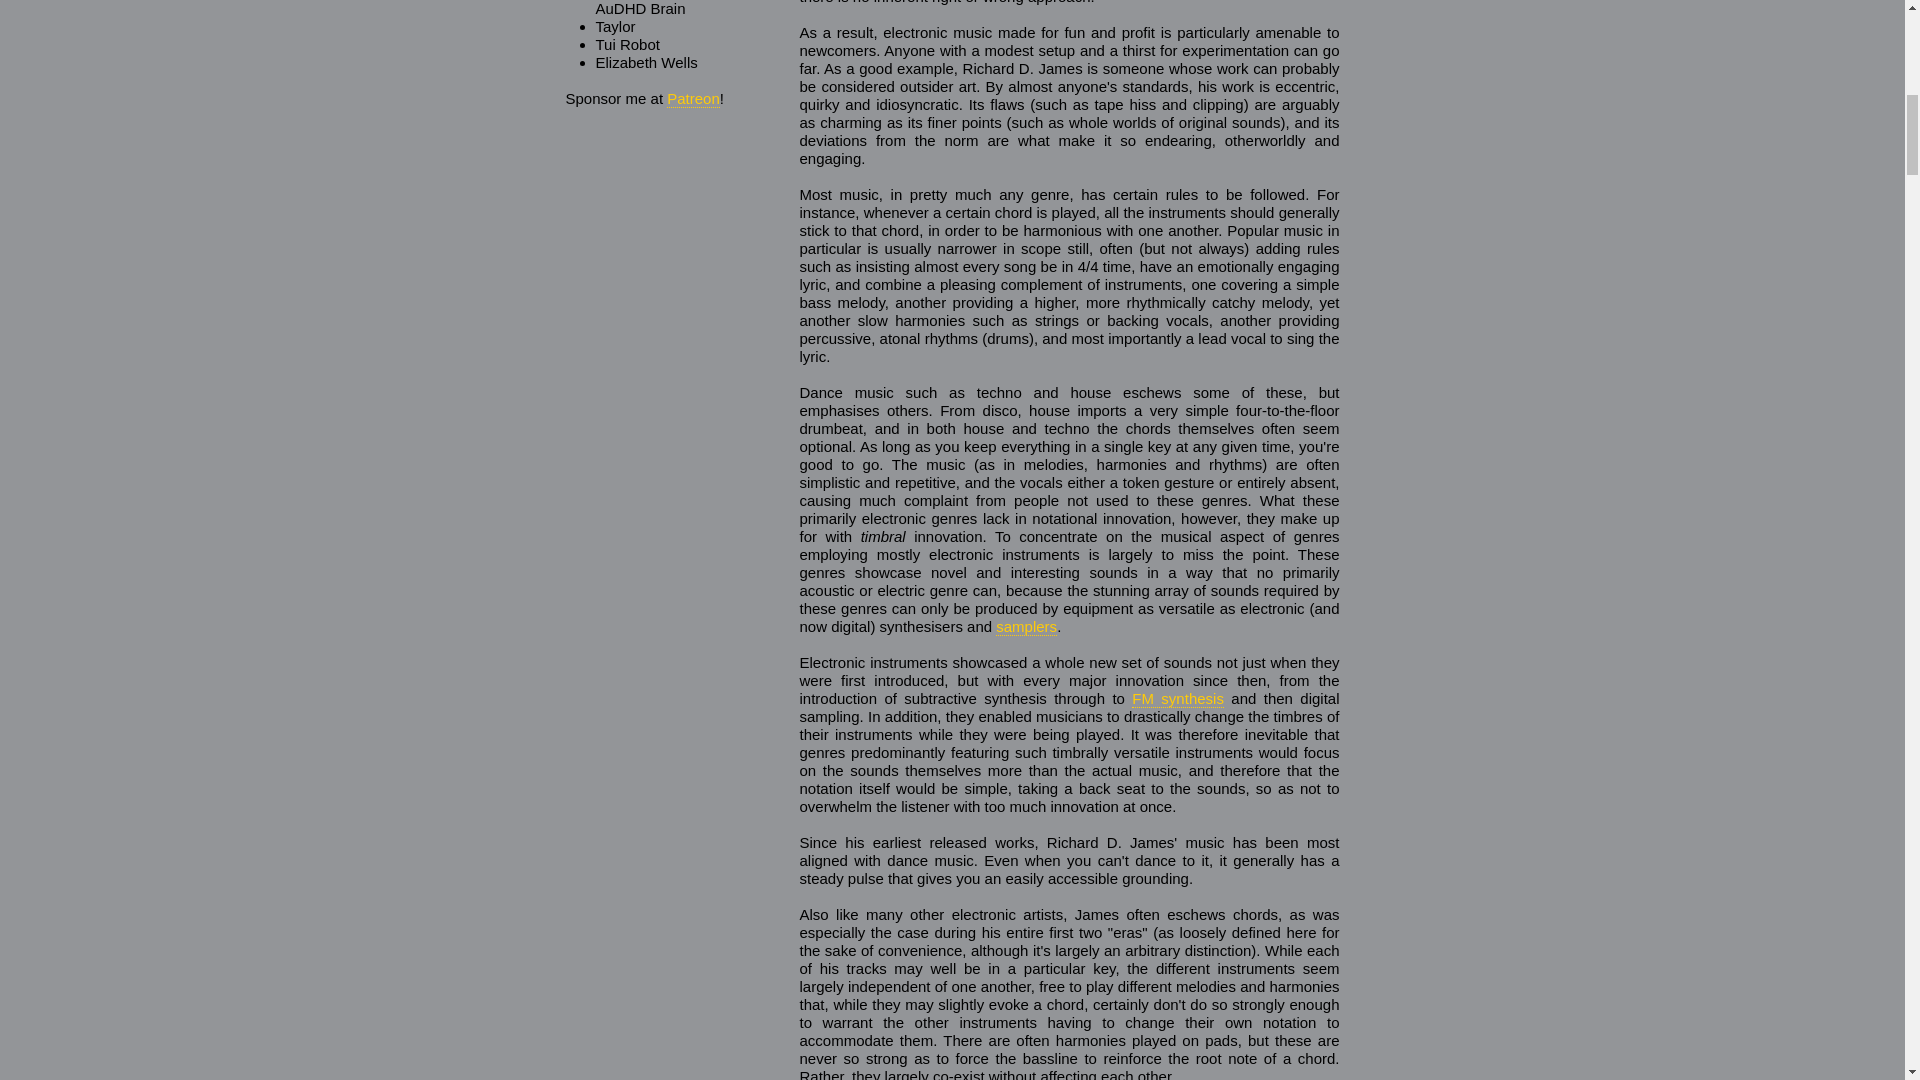 The image size is (1920, 1080). What do you see at coordinates (1026, 626) in the screenshot?
I see `samplers` at bounding box center [1026, 626].